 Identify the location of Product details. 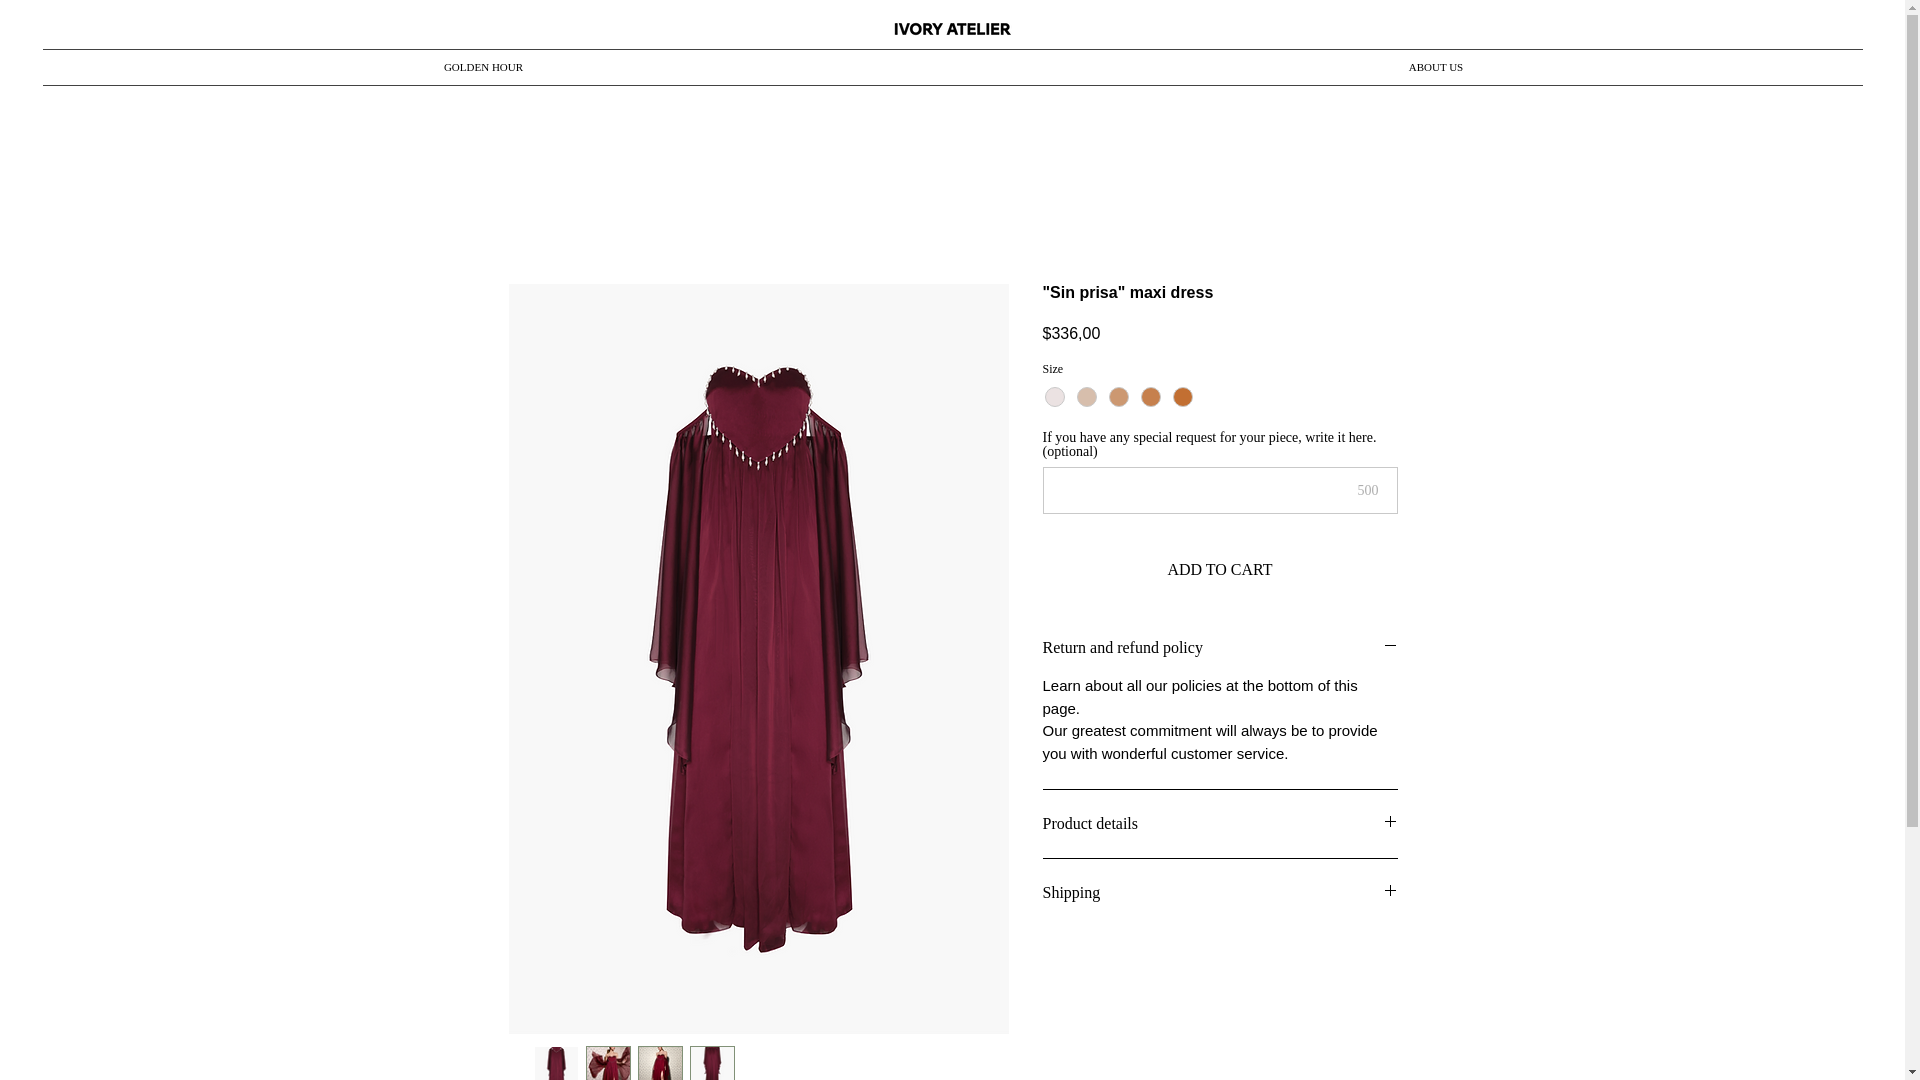
(1220, 824).